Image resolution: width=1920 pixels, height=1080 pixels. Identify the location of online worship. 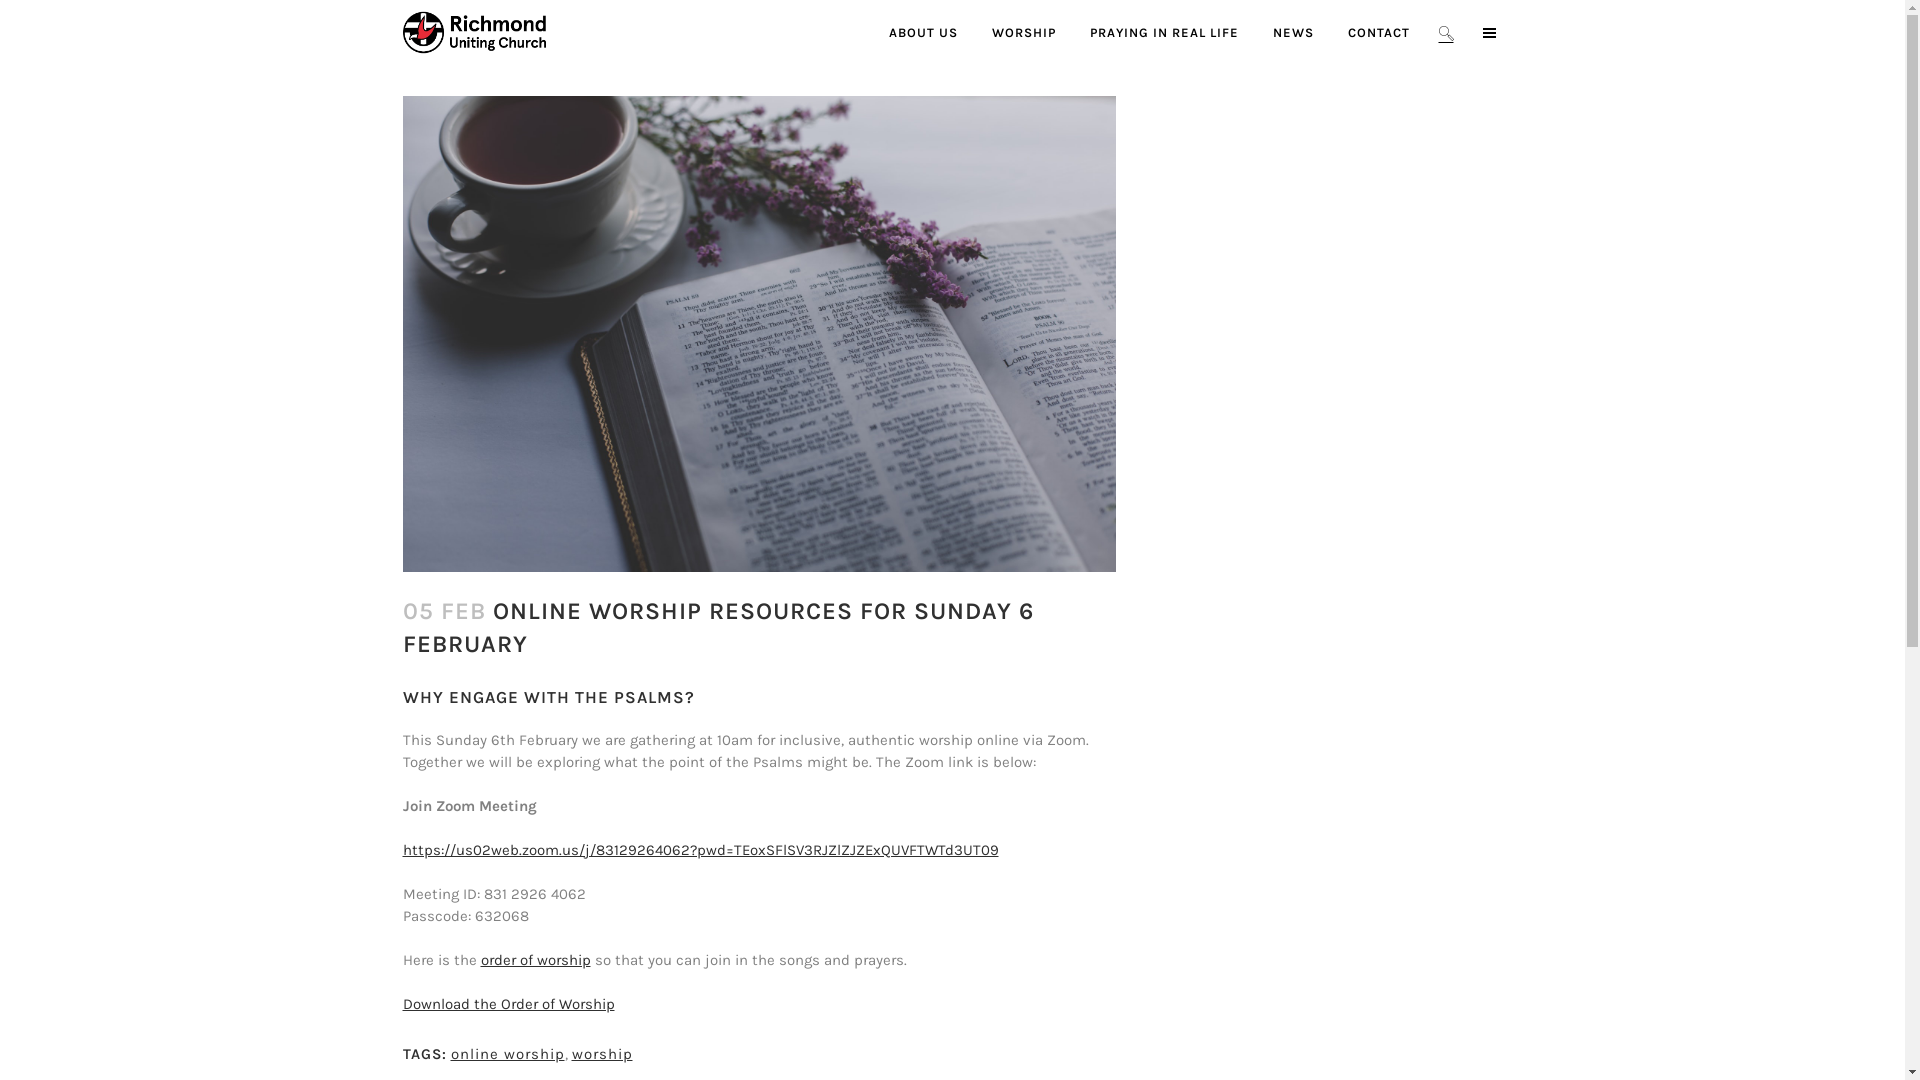
(507, 1054).